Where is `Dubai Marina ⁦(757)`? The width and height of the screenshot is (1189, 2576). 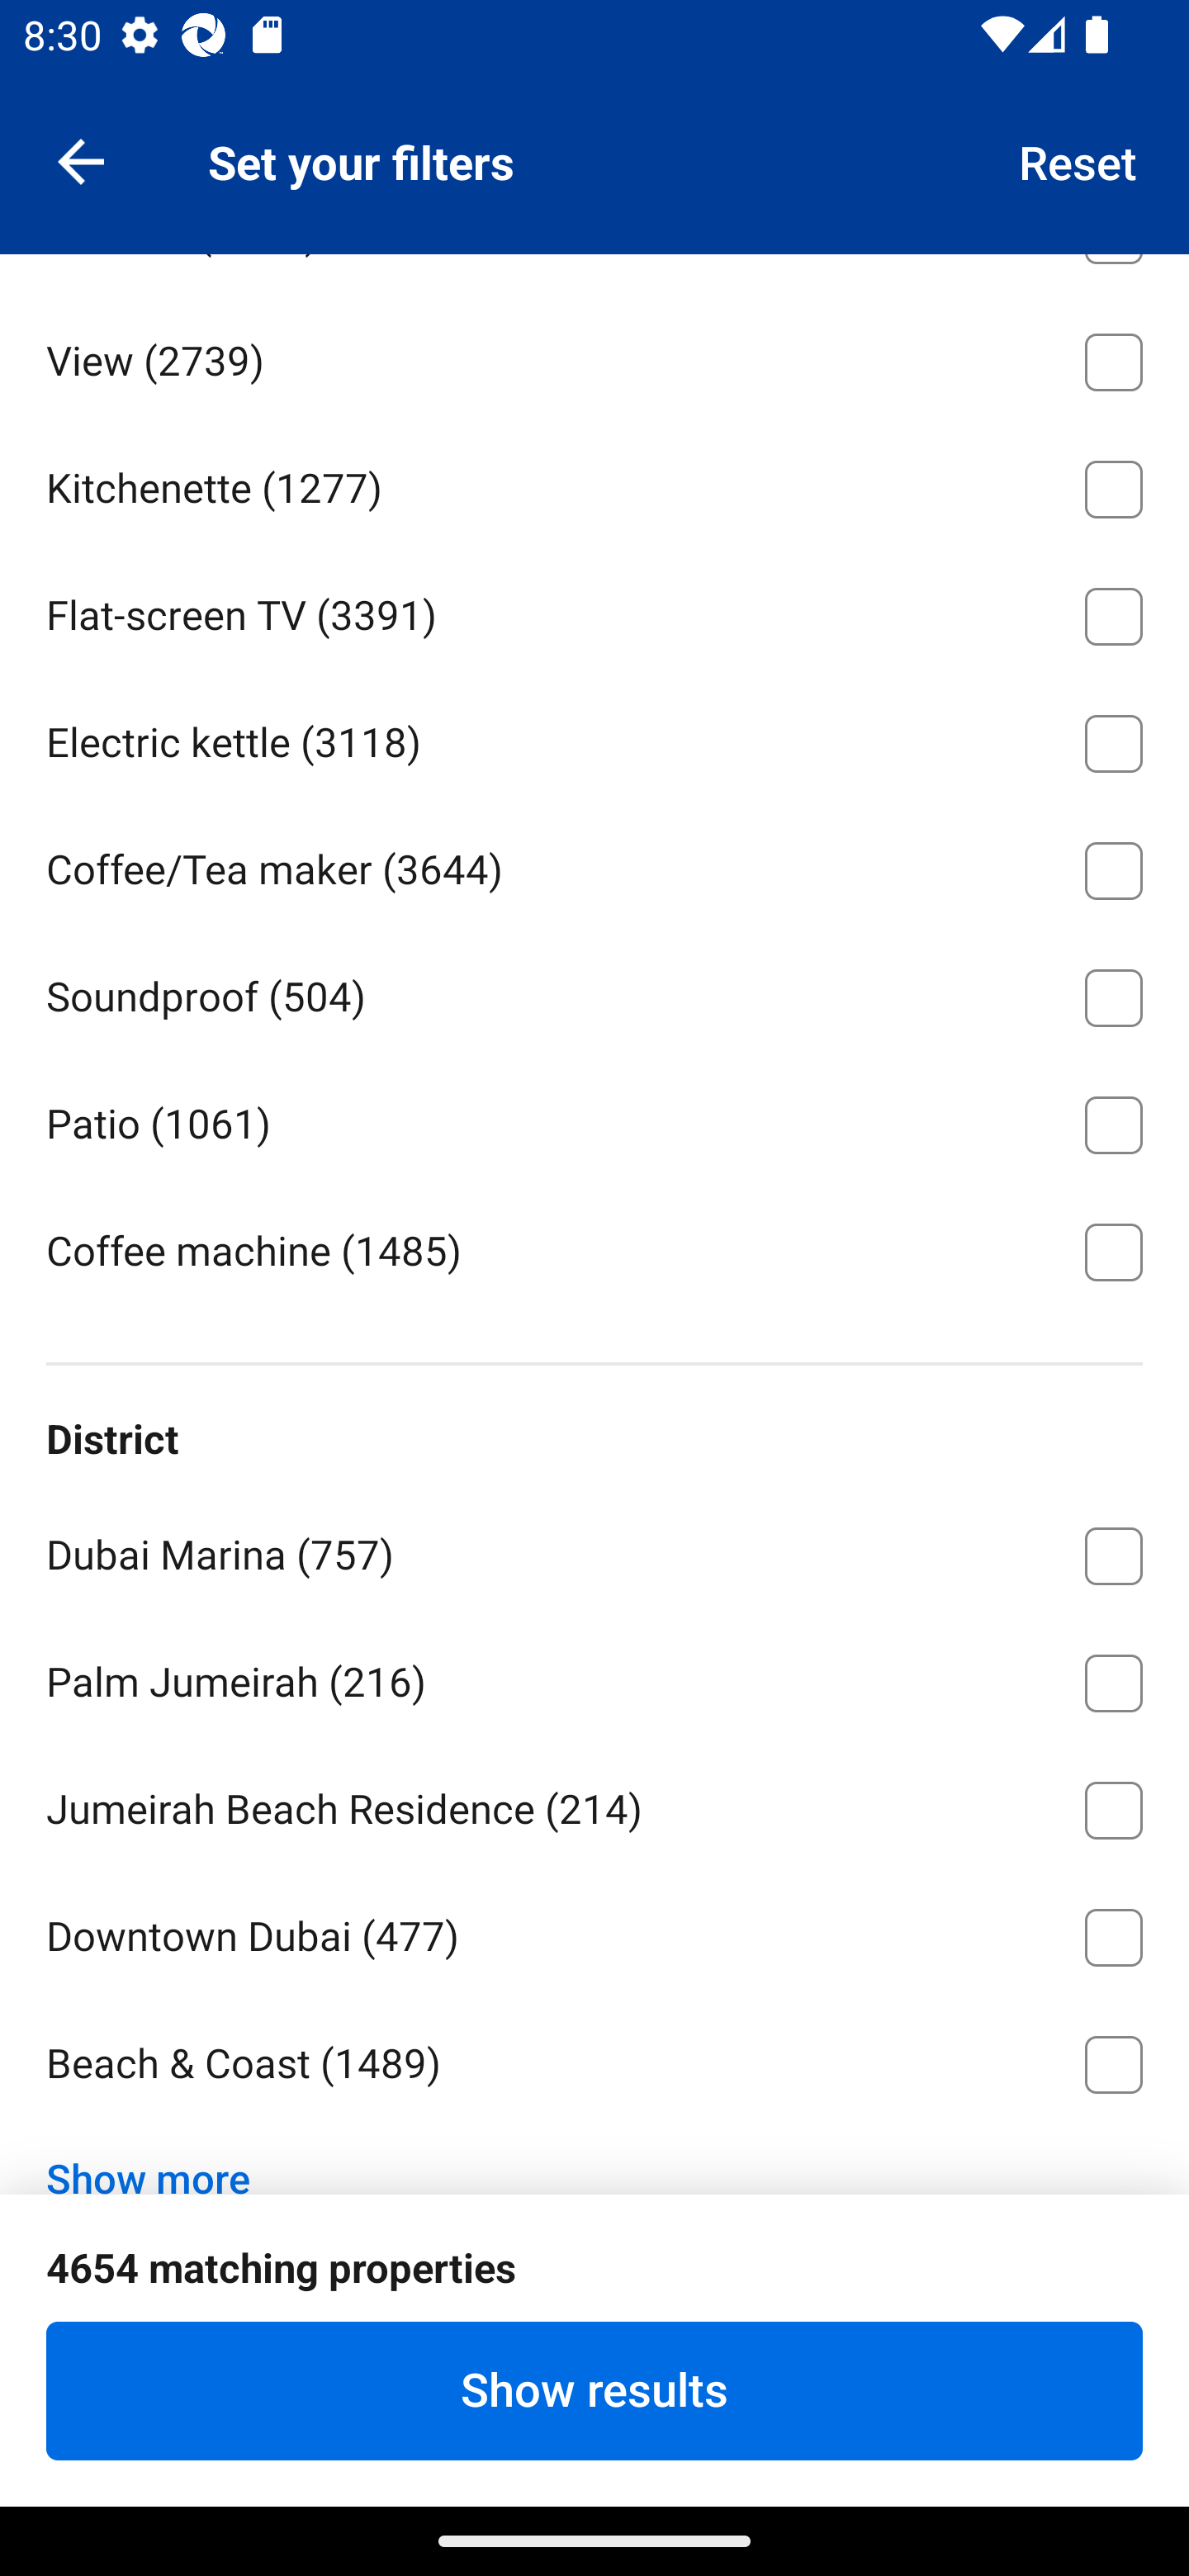 Dubai Marina ⁦(757) is located at coordinates (594, 1551).